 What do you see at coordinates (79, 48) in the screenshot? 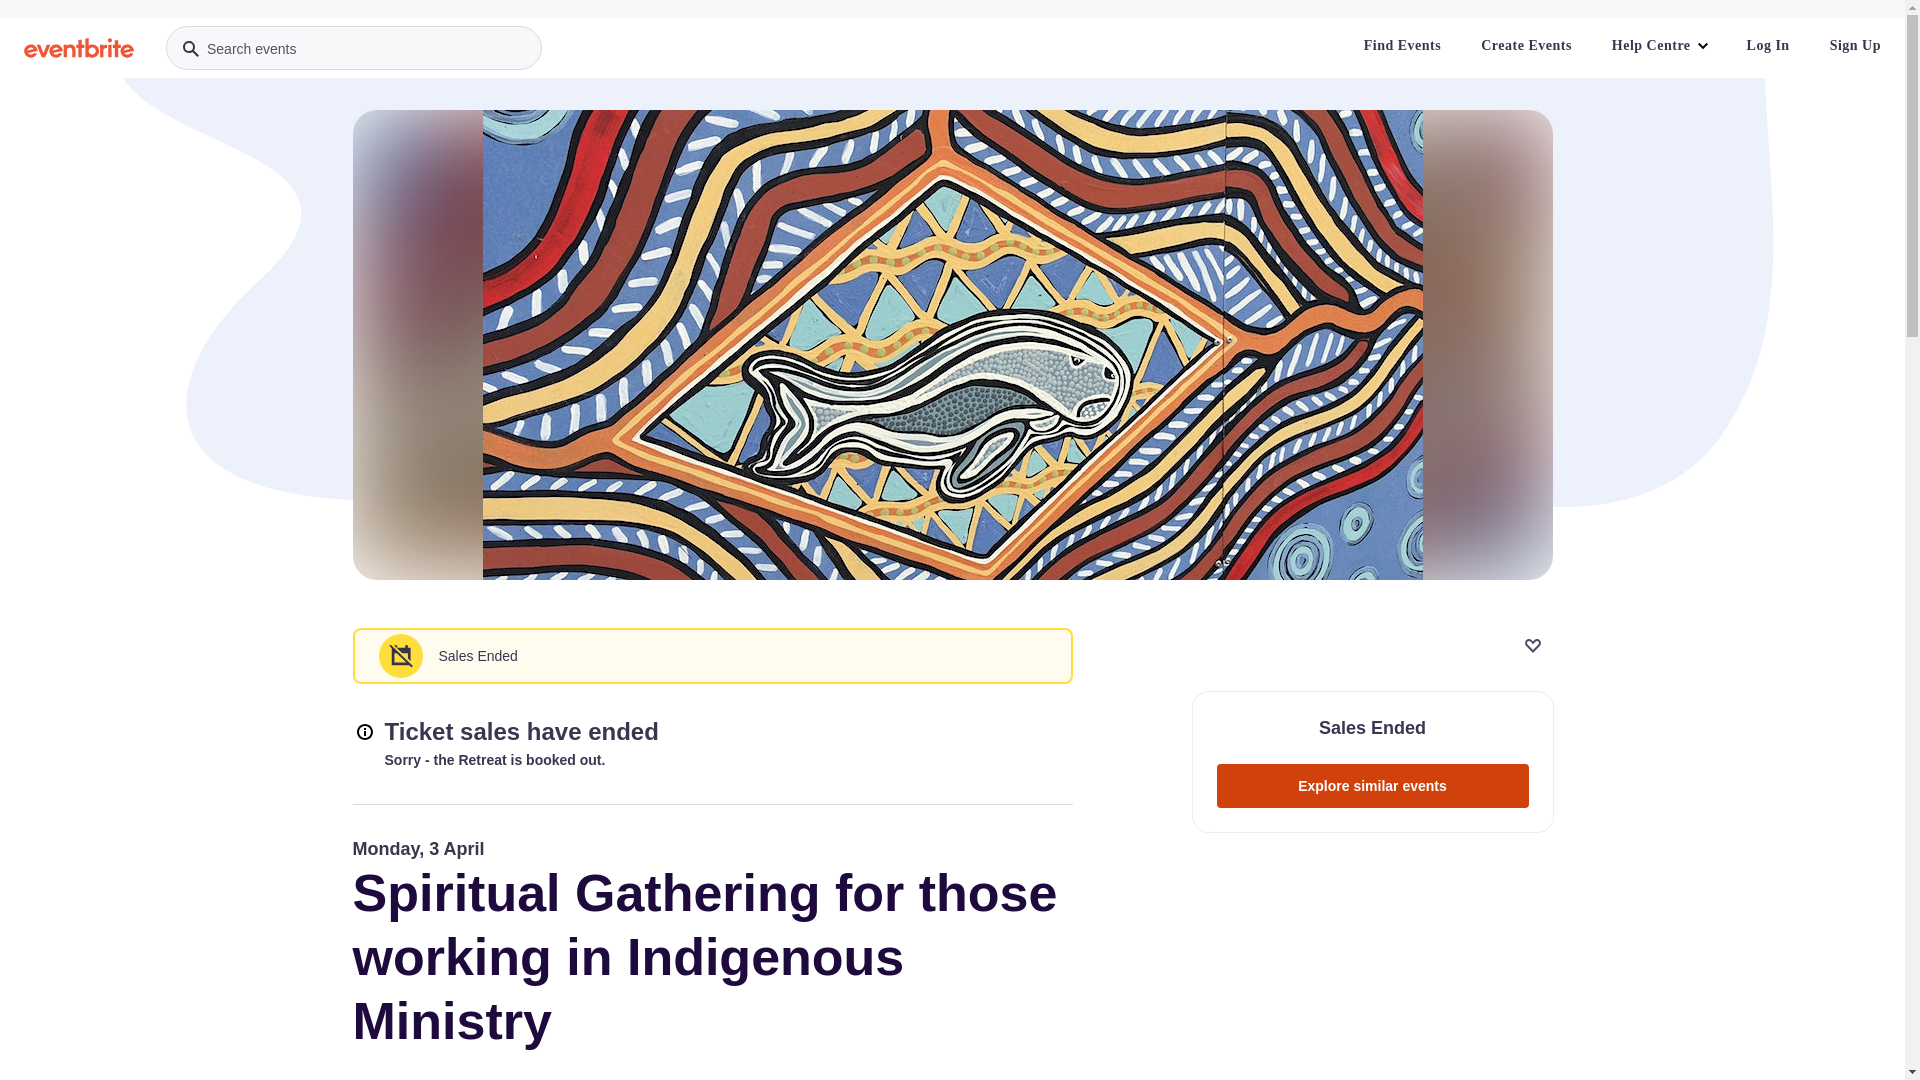
I see `Eventbrite` at bounding box center [79, 48].